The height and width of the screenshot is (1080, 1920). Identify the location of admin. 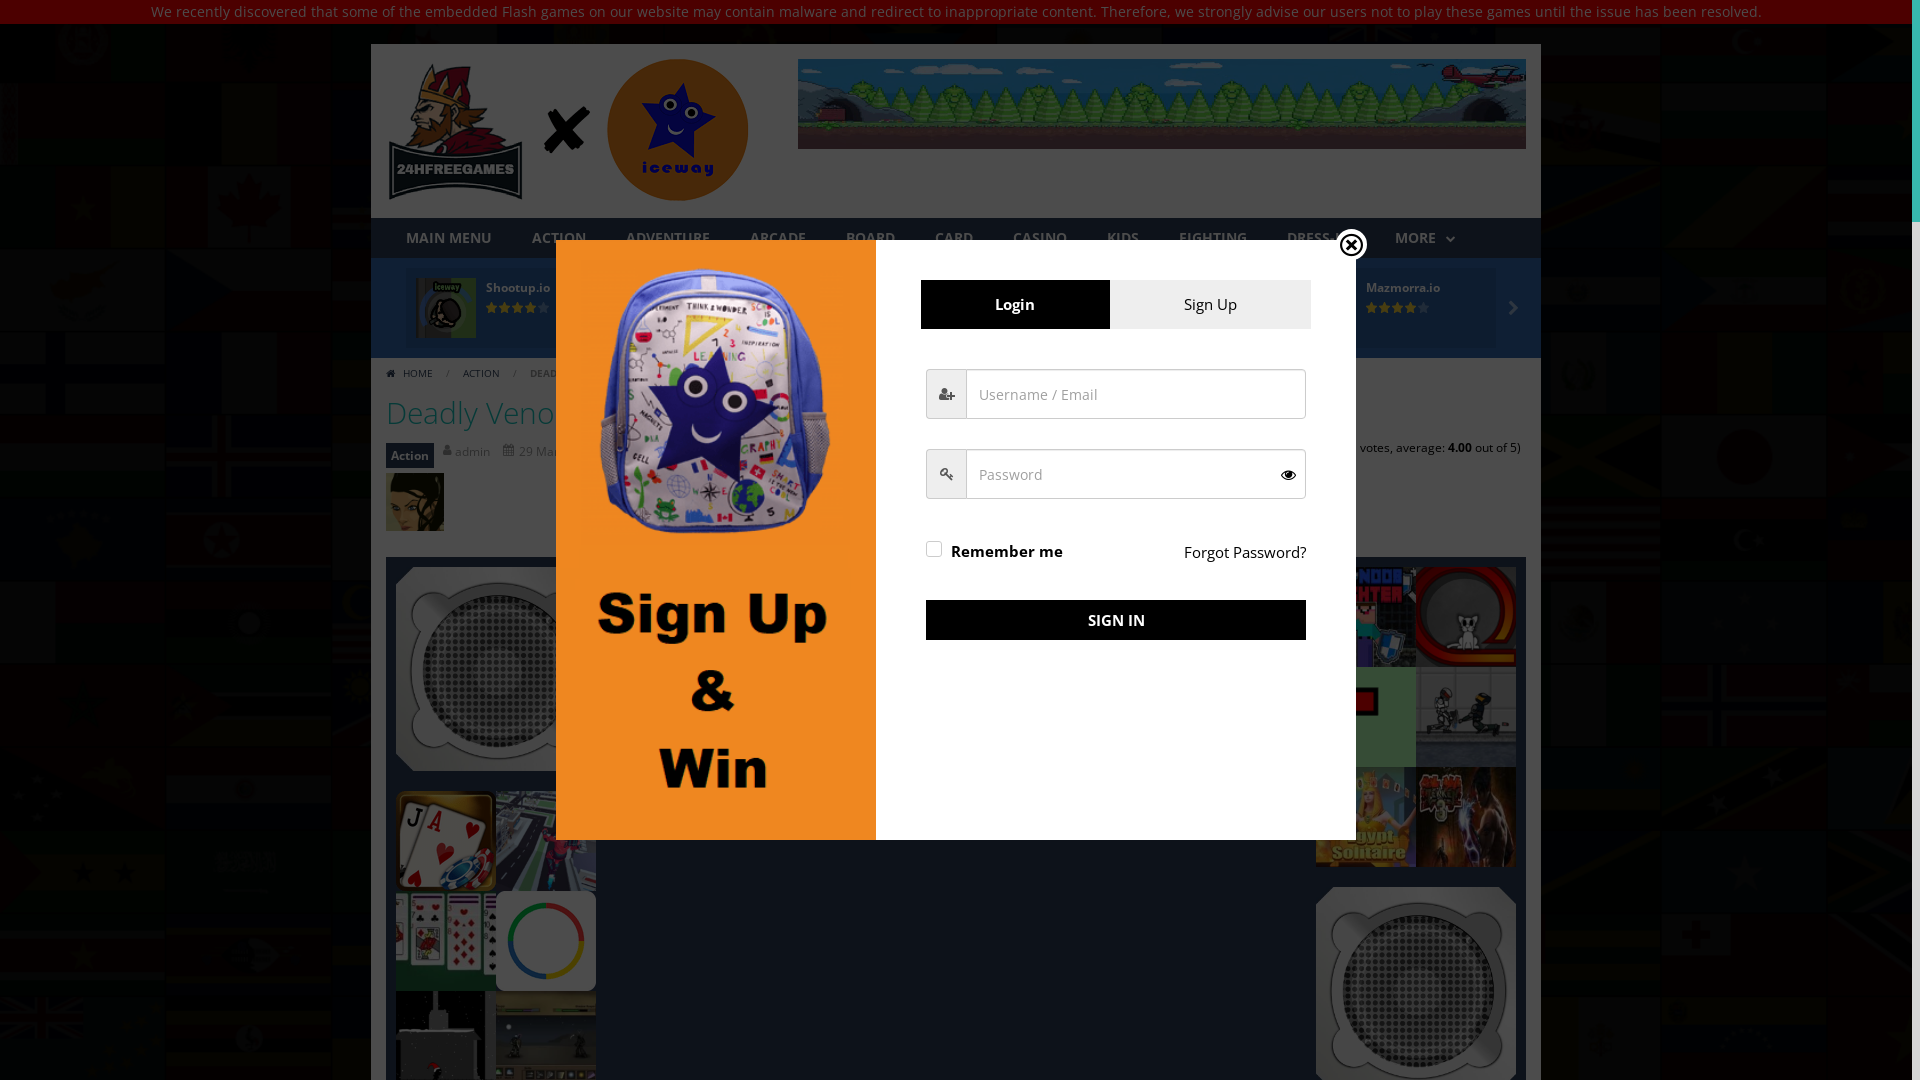
(468, 452).